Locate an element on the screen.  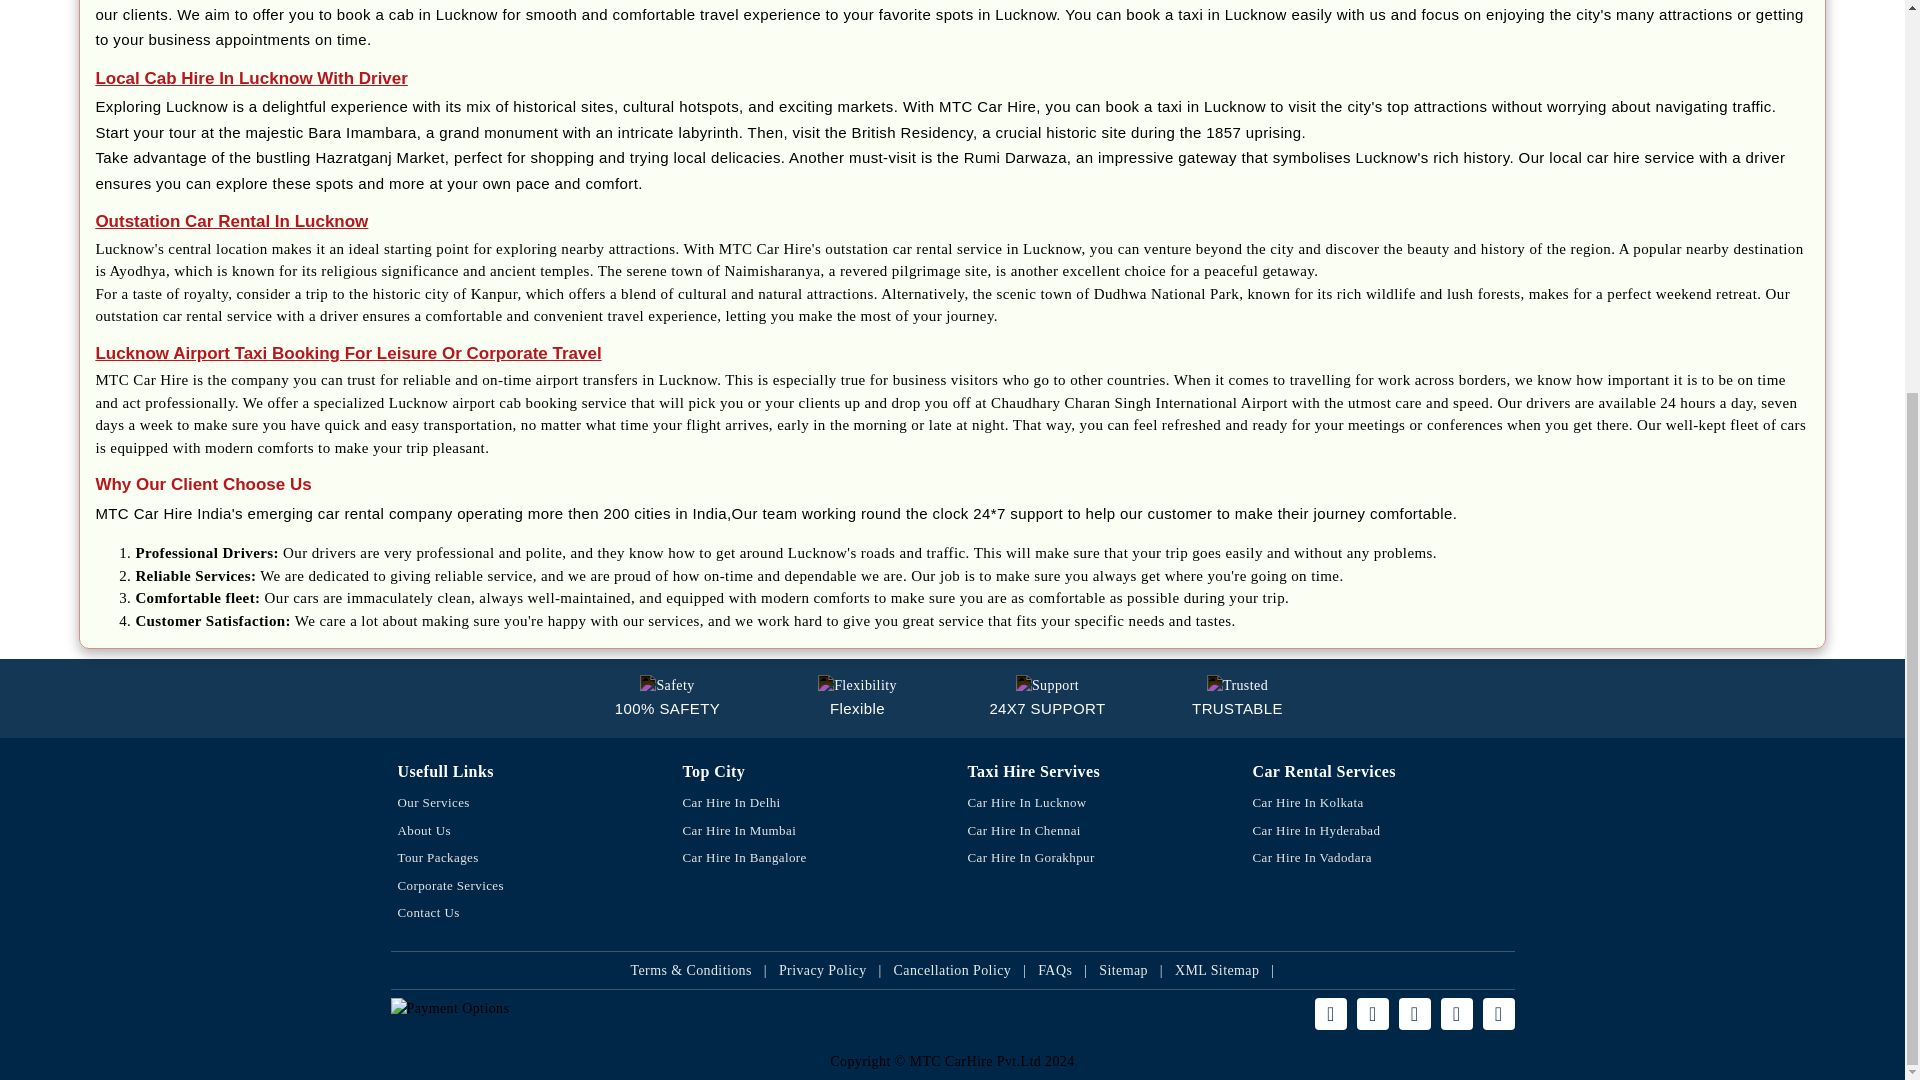
Contact Us is located at coordinates (524, 912).